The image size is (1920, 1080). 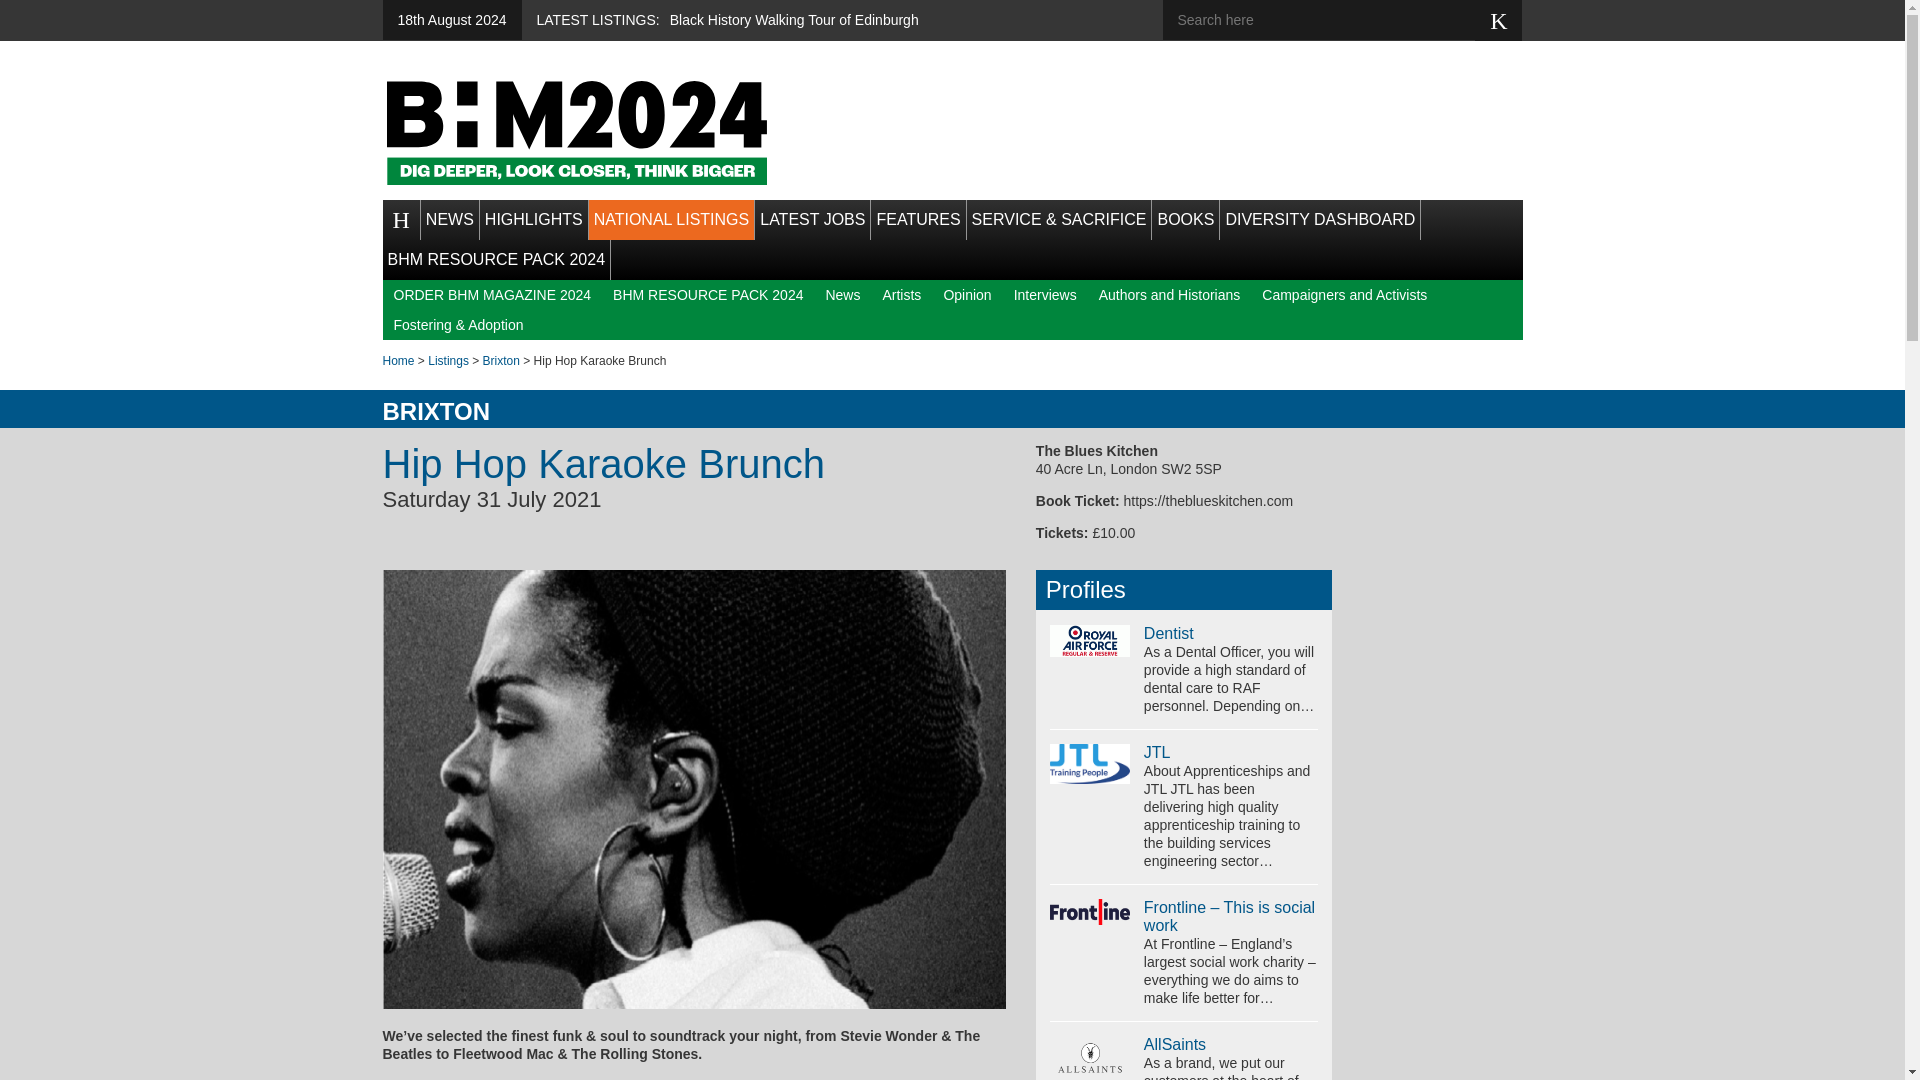 I want to click on Black History Walking Tour of Edinburgh, so click(x=794, y=20).